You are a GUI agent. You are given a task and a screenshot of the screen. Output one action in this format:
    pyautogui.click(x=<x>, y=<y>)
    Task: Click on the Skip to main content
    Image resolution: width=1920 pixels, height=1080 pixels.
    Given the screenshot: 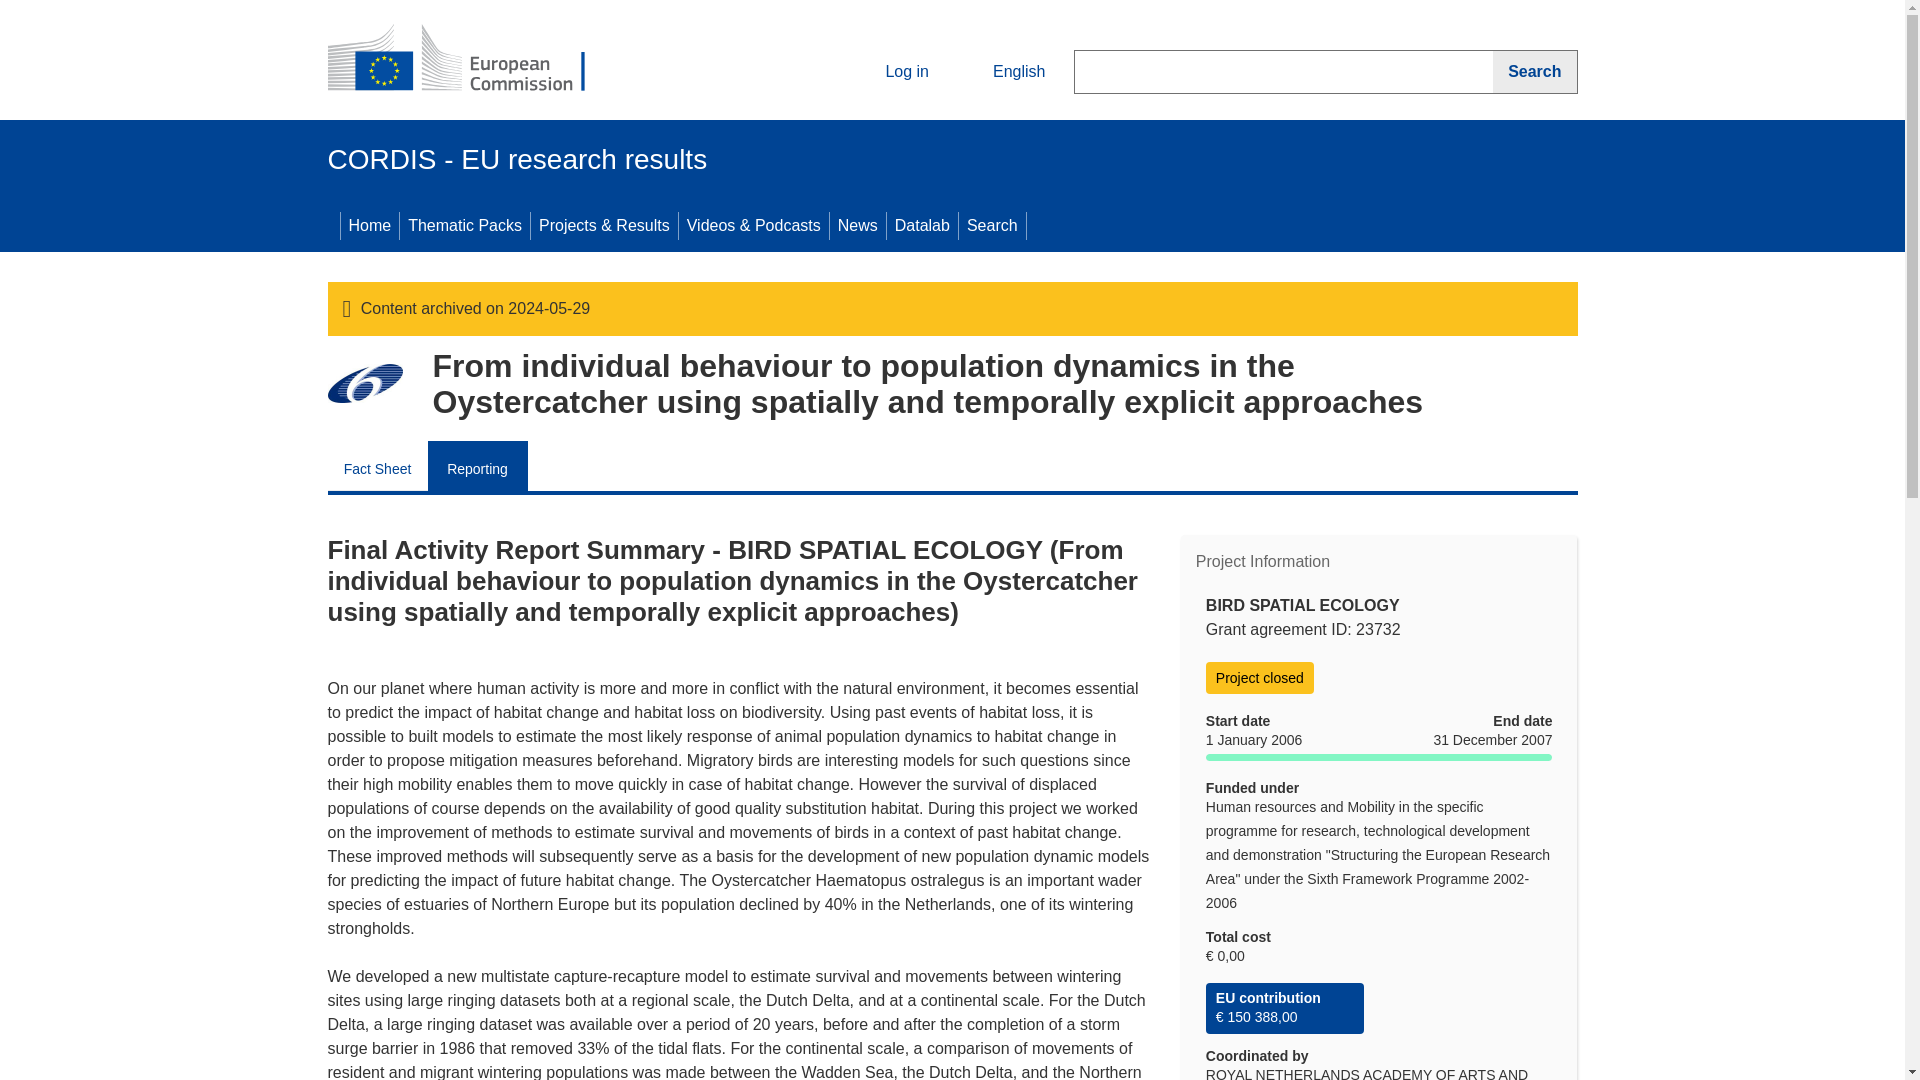 What is the action you would take?
    pyautogui.click(x=8, y=8)
    